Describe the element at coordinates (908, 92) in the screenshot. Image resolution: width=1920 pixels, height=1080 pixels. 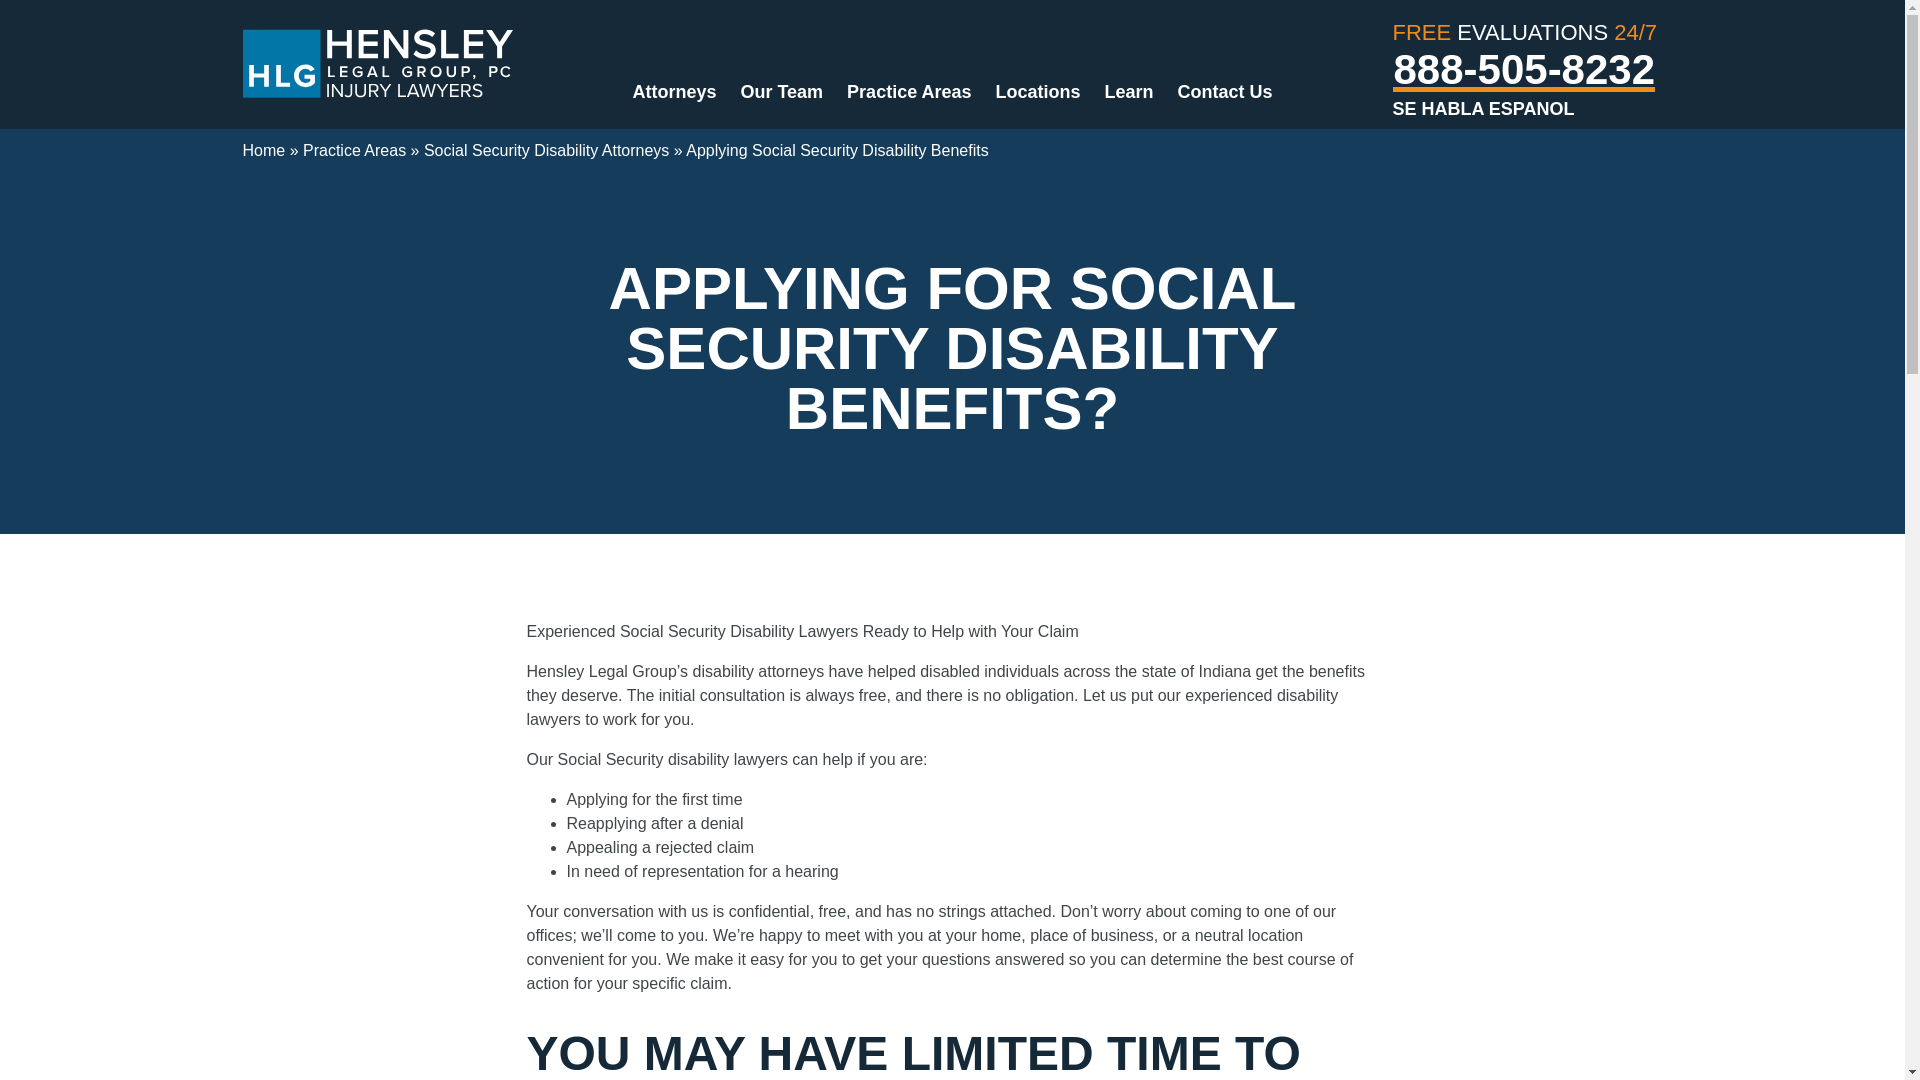
I see `Practice Areas` at that location.